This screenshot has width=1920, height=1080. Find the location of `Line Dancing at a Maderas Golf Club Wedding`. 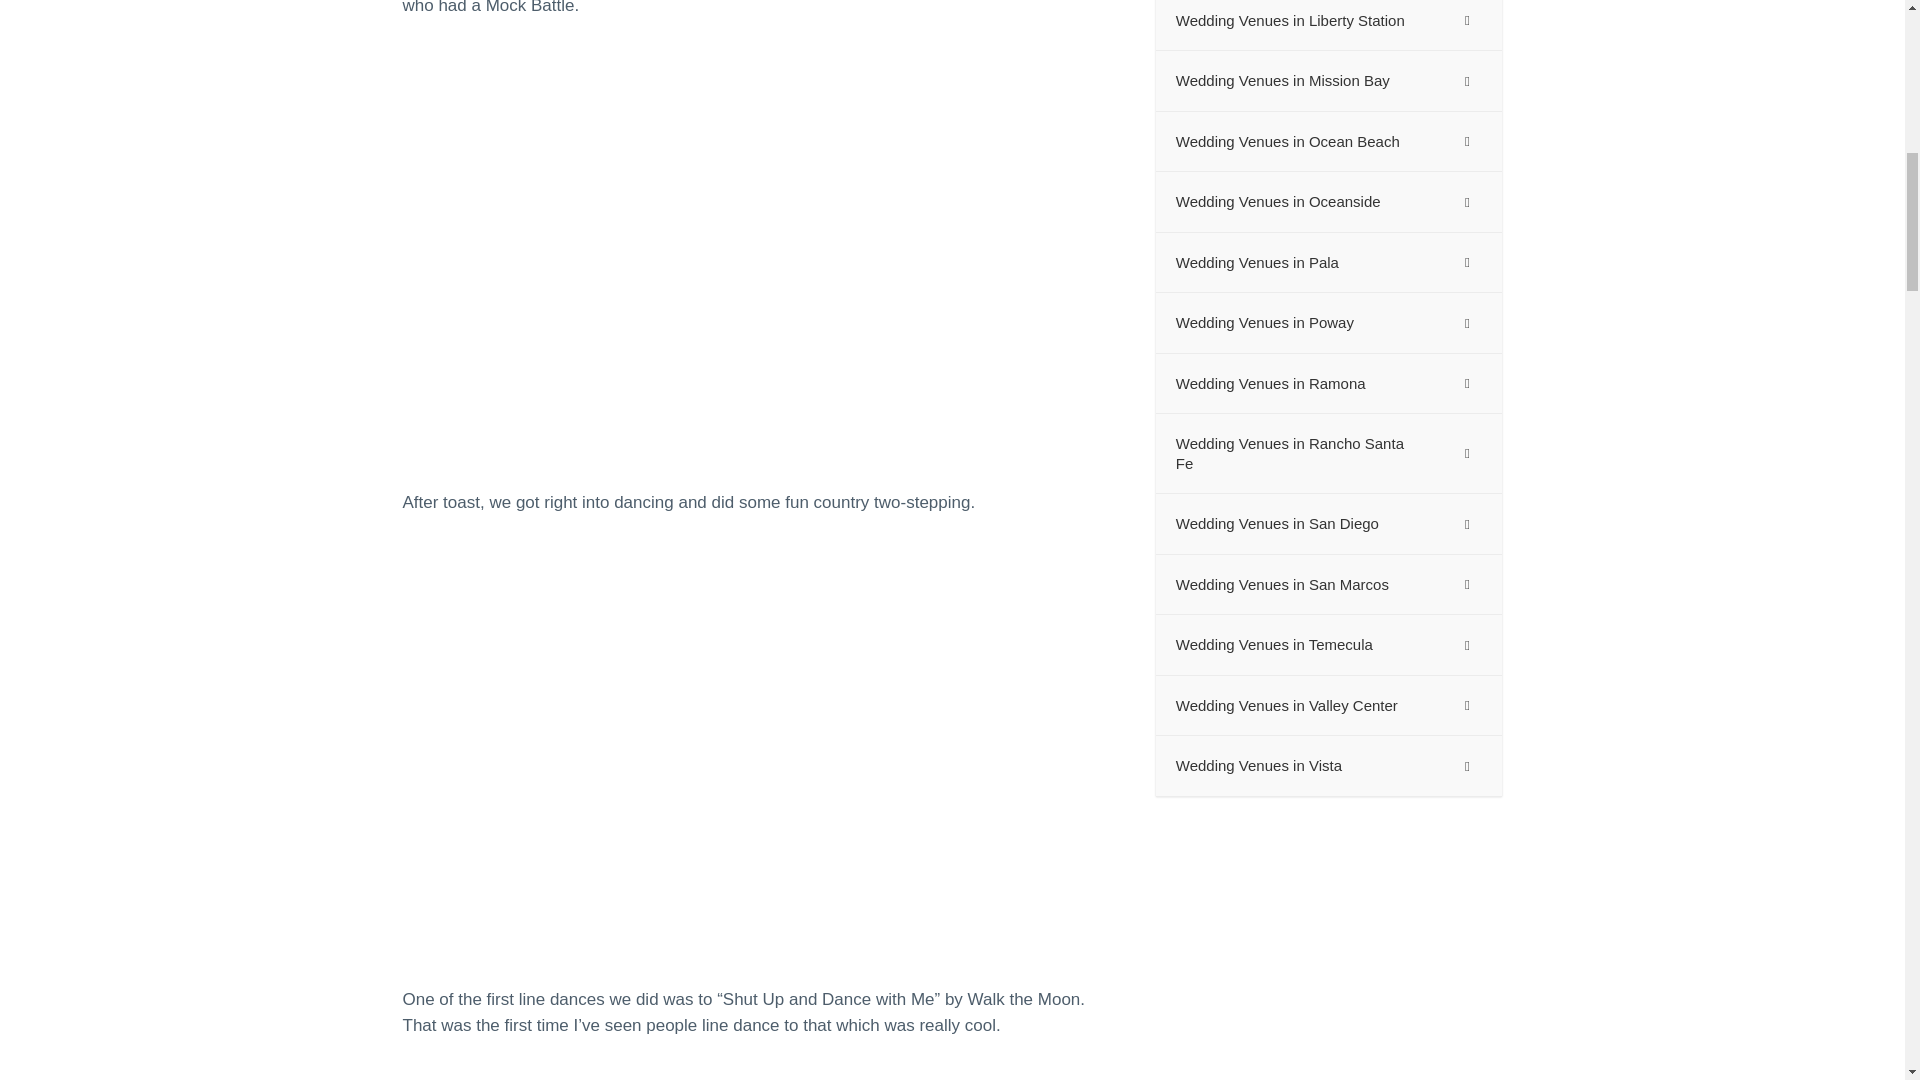

Line Dancing at a Maderas Golf Club Wedding is located at coordinates (758, 1070).